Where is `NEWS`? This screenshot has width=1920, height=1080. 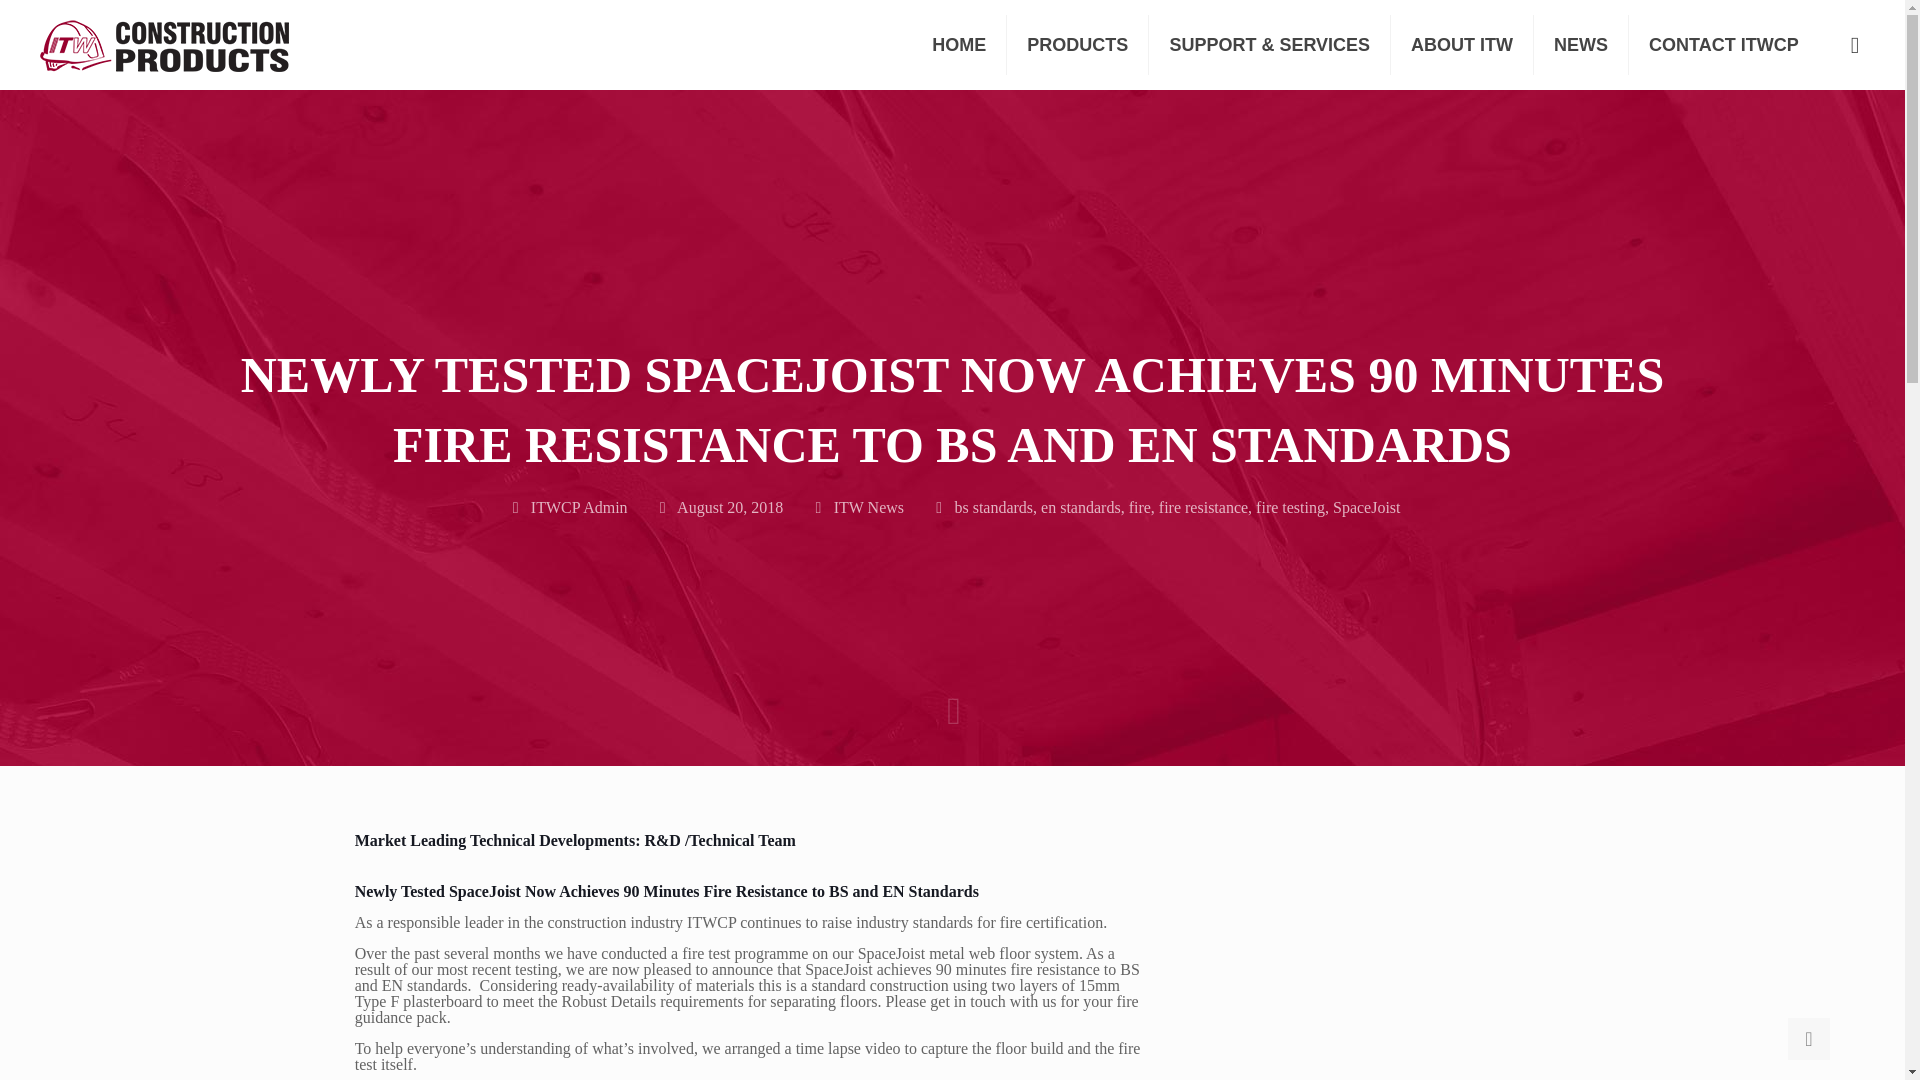
NEWS is located at coordinates (1581, 44).